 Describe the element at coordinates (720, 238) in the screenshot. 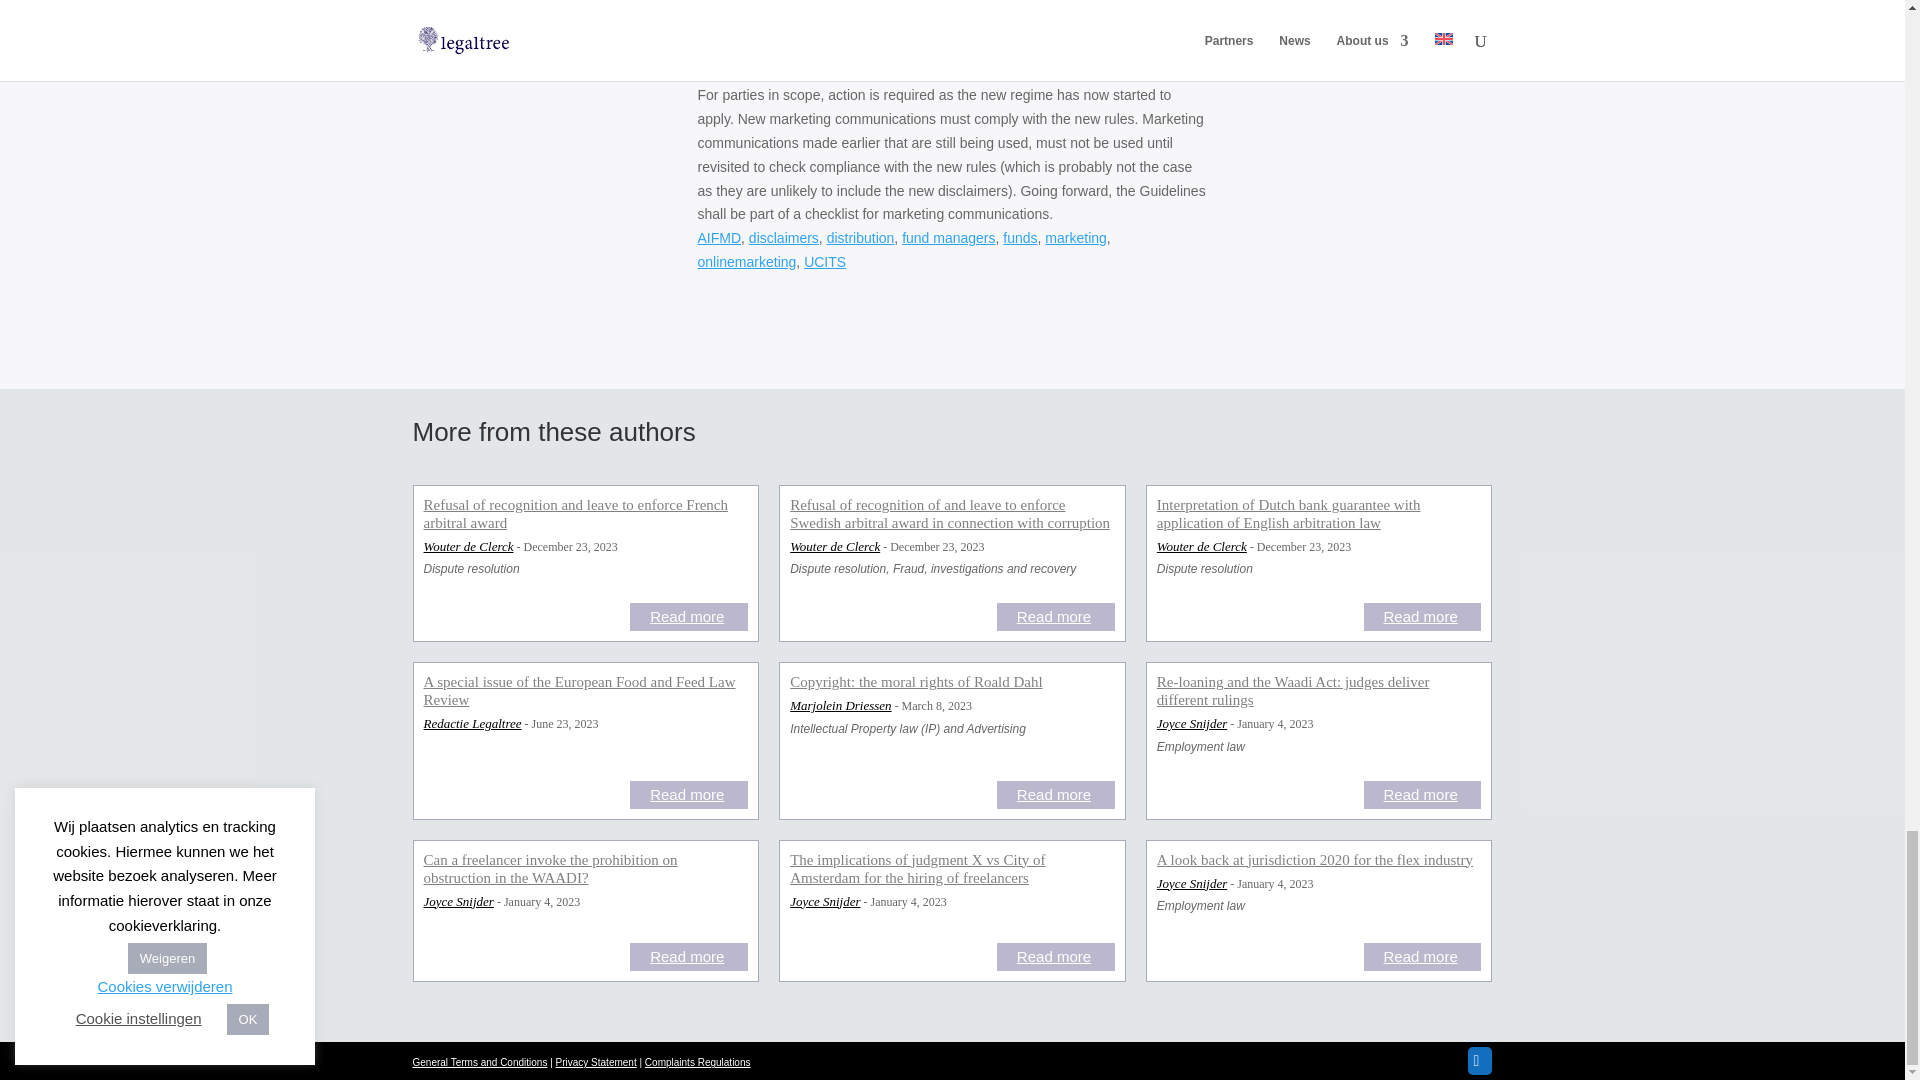

I see `AIFMD` at that location.